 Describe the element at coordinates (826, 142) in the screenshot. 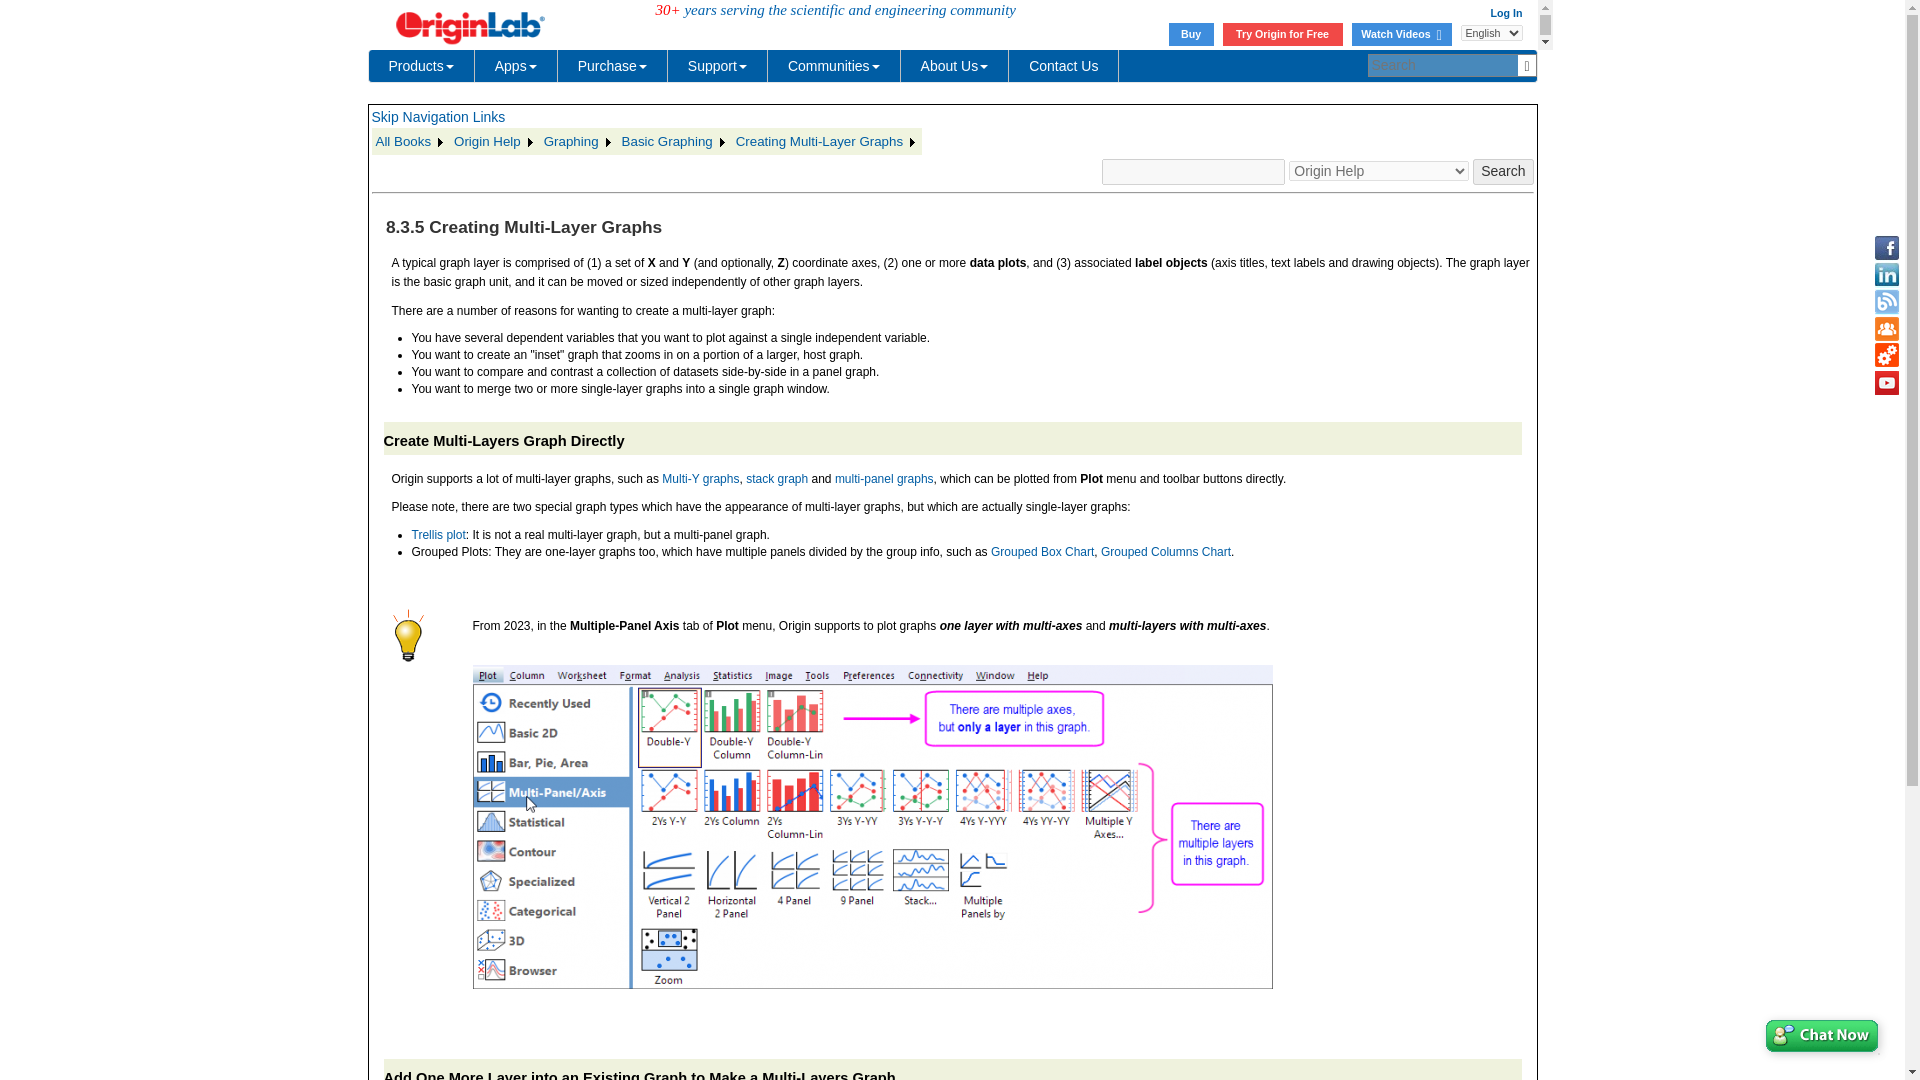

I see `Creating Multi-Layer Graphs` at that location.